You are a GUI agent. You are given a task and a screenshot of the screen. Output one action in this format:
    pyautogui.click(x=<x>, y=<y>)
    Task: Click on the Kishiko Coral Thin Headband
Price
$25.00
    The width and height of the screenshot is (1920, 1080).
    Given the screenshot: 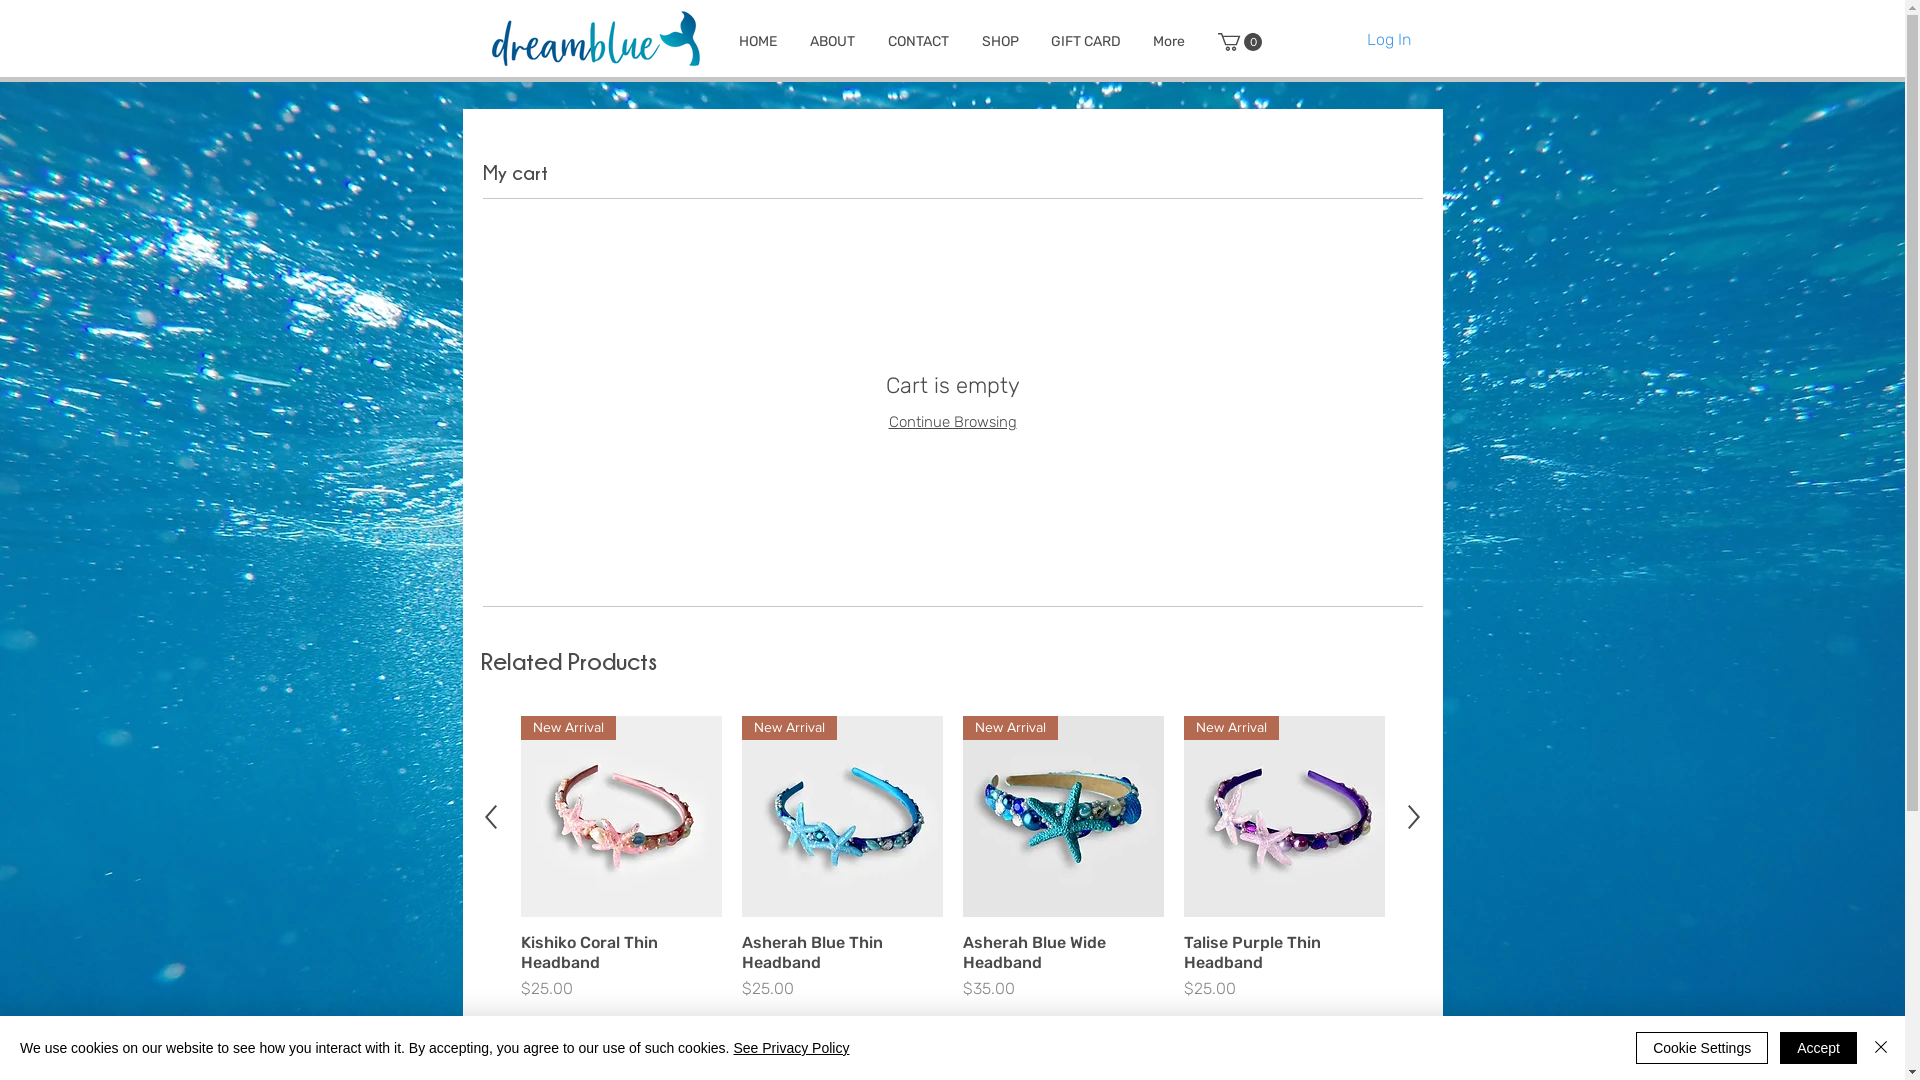 What is the action you would take?
    pyautogui.click(x=620, y=967)
    